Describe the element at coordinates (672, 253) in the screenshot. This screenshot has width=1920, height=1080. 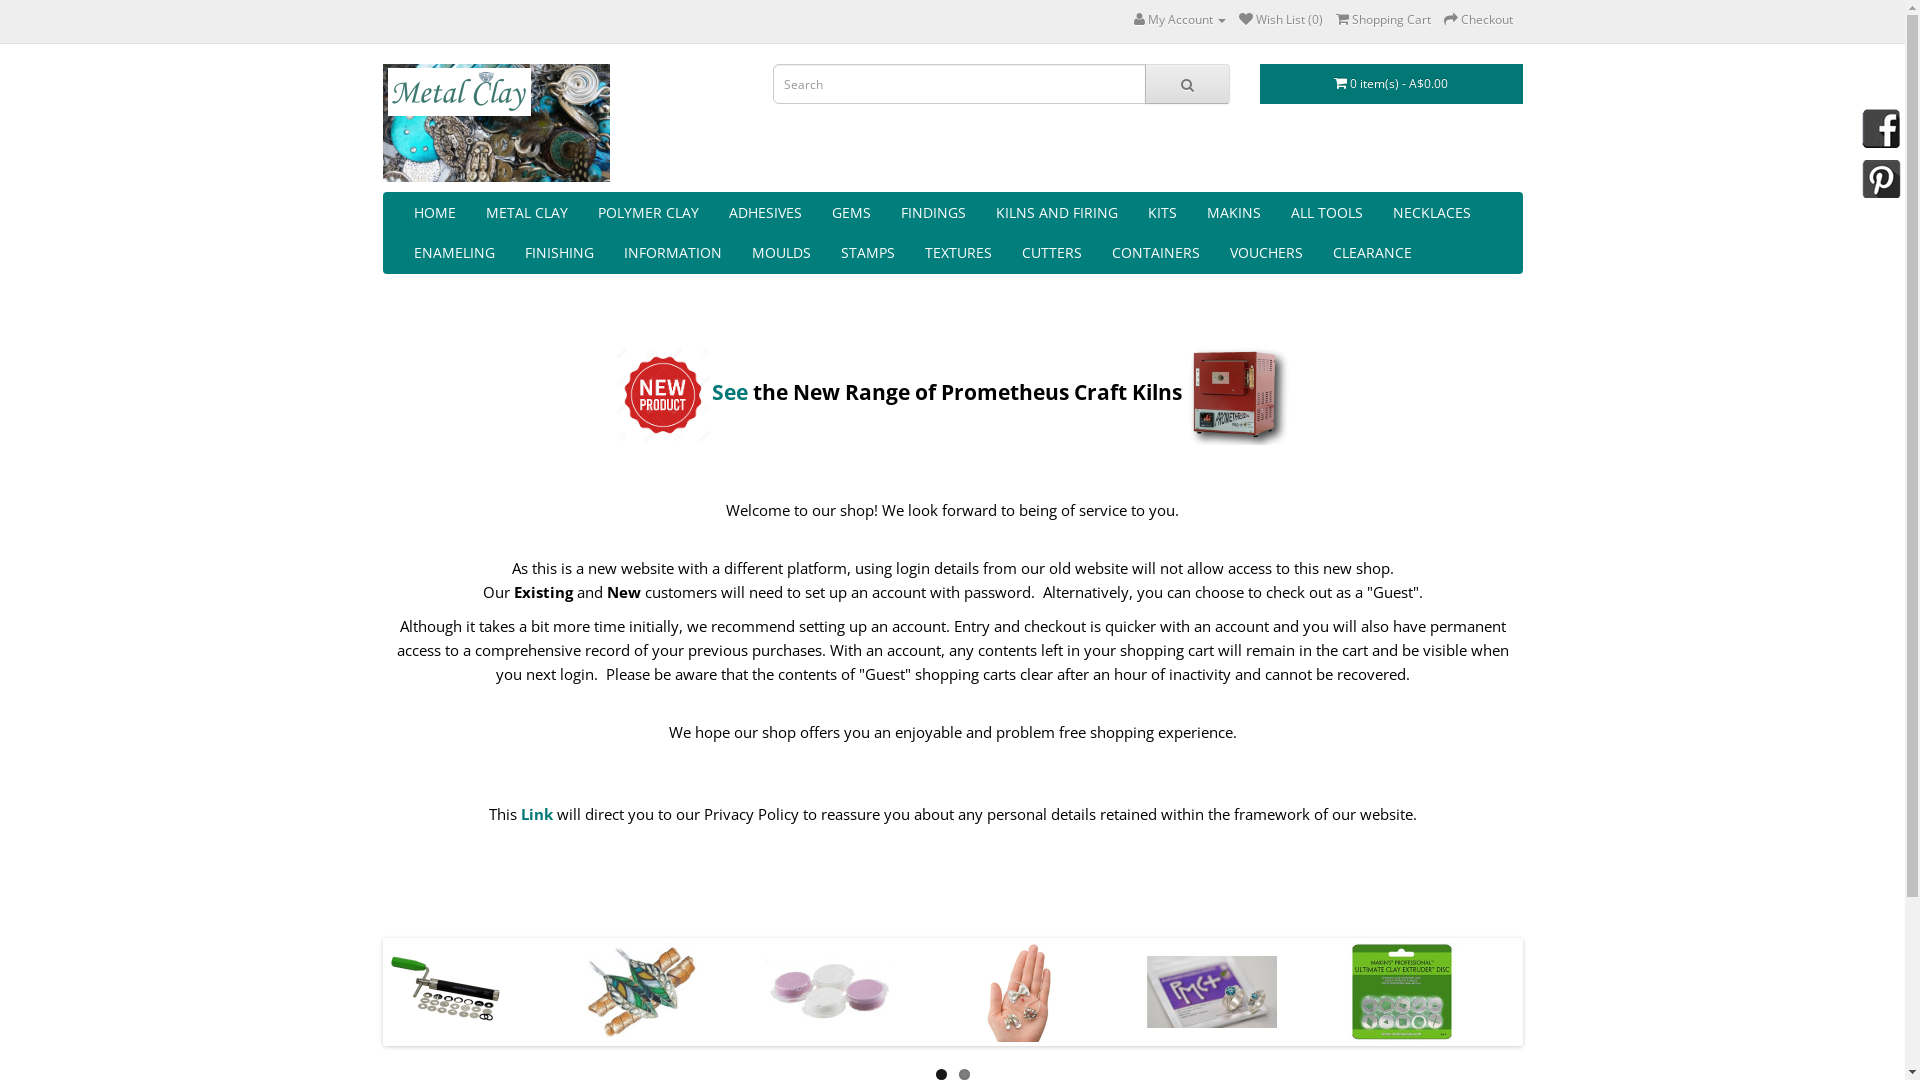
I see `INFORMATION` at that location.